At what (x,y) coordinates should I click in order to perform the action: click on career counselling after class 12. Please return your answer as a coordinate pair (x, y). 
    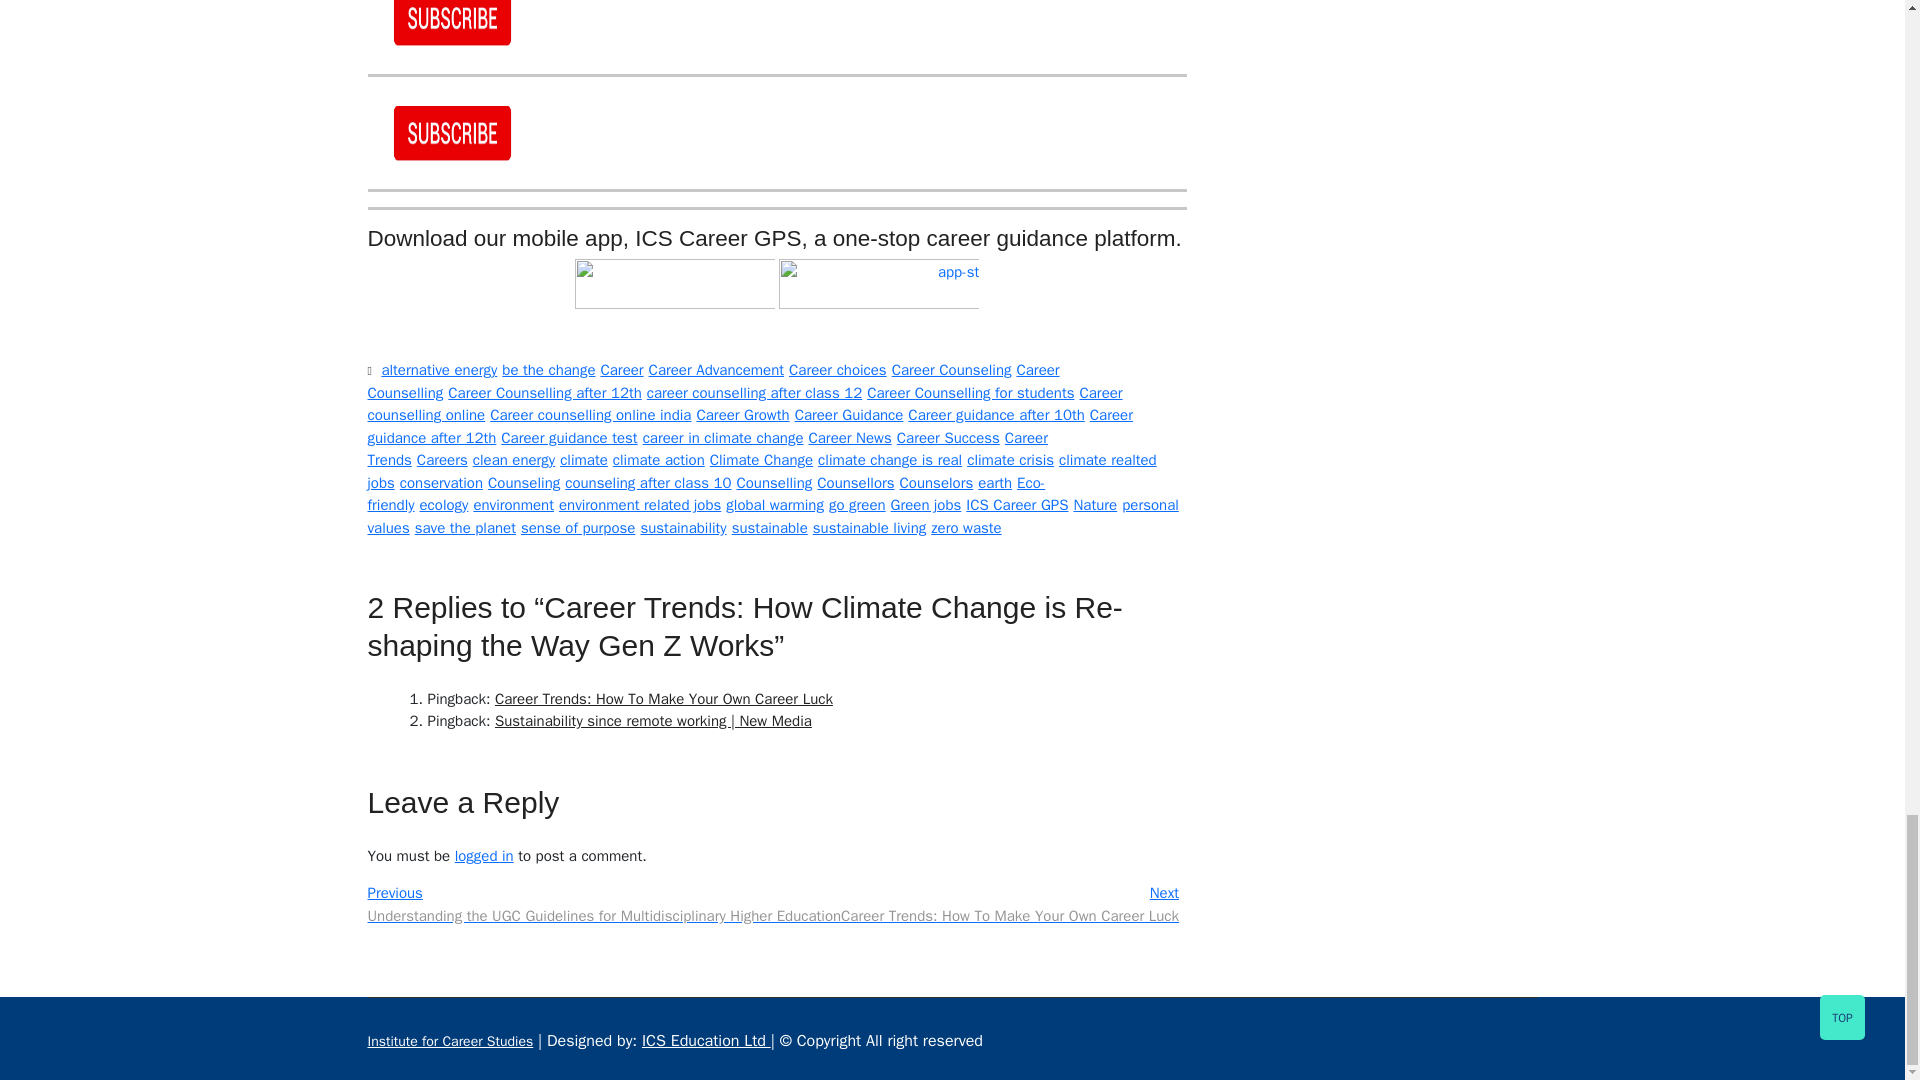
    Looking at the image, I should click on (757, 396).